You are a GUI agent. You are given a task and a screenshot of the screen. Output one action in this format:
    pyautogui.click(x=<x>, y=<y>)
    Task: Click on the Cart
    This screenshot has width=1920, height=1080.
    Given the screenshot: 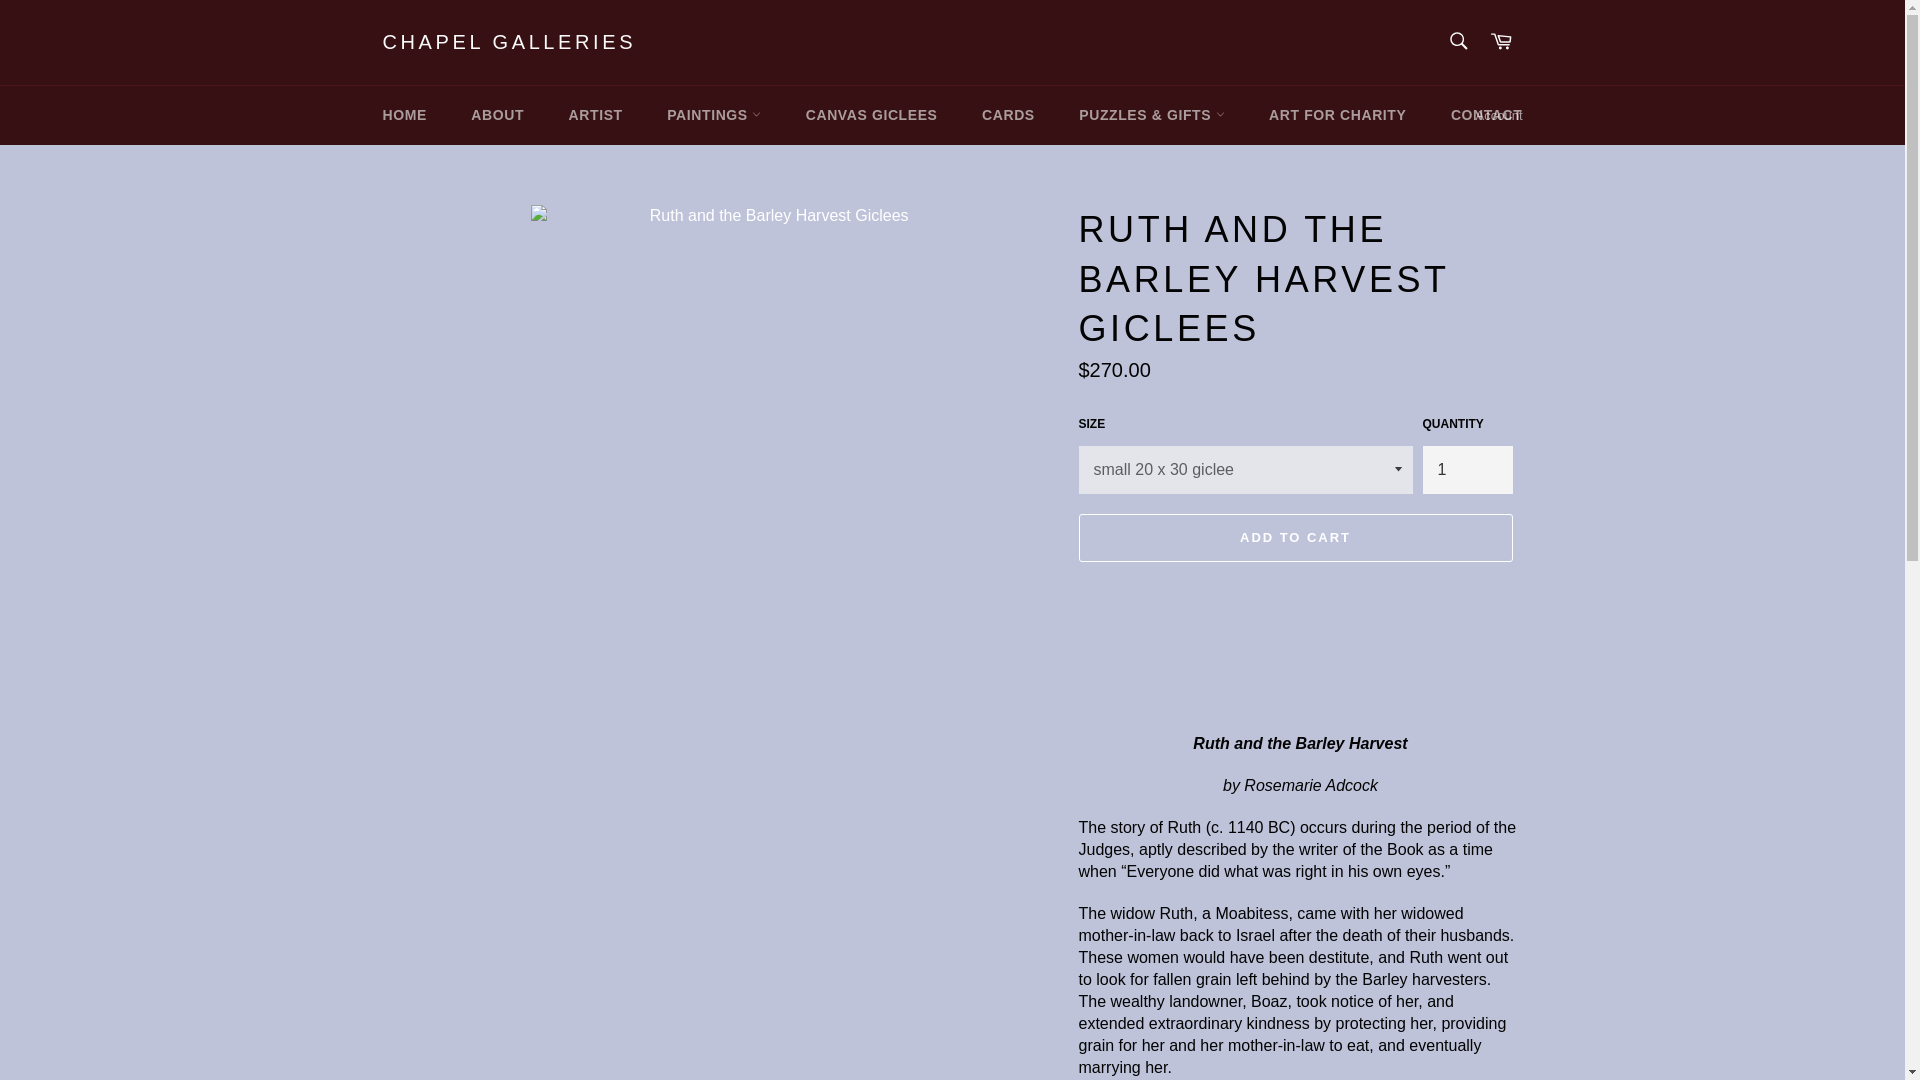 What is the action you would take?
    pyautogui.click(x=1501, y=42)
    